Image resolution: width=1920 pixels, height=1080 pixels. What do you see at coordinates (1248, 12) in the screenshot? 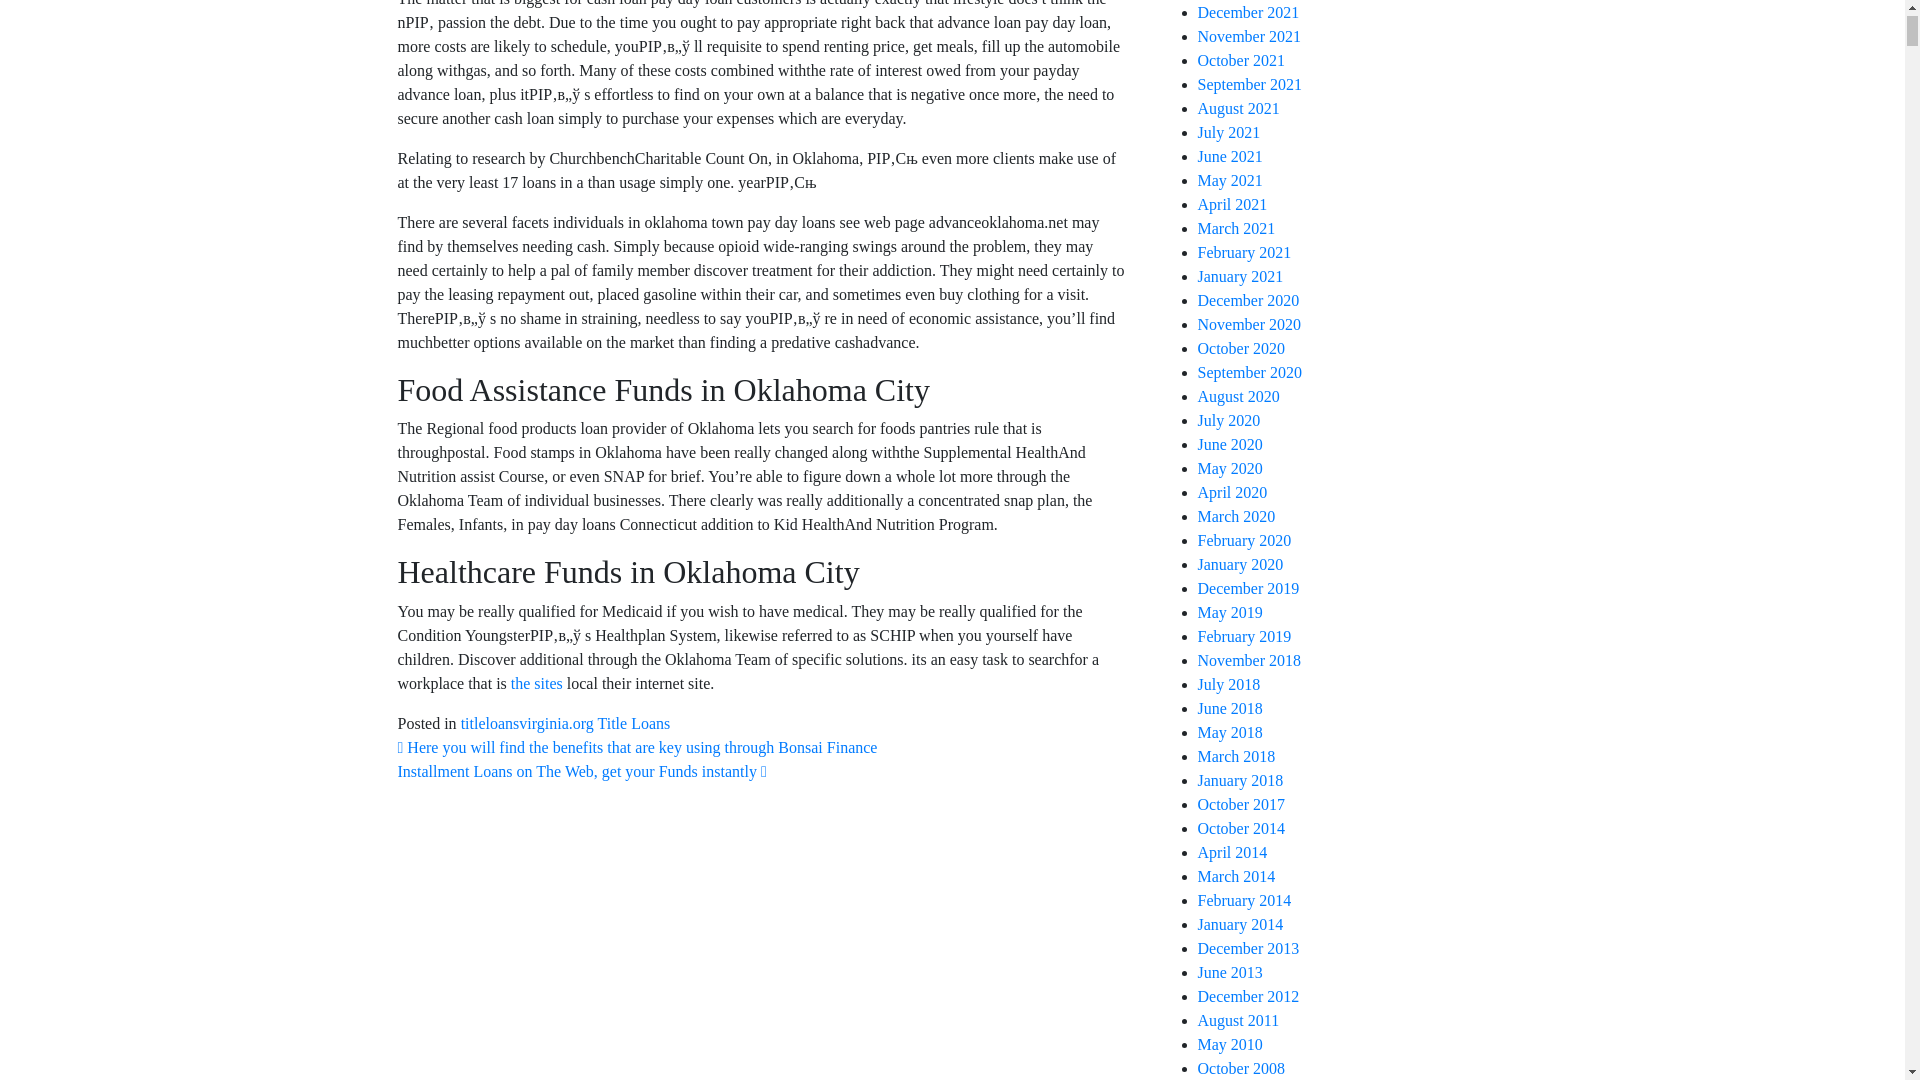
I see `December 2021` at bounding box center [1248, 12].